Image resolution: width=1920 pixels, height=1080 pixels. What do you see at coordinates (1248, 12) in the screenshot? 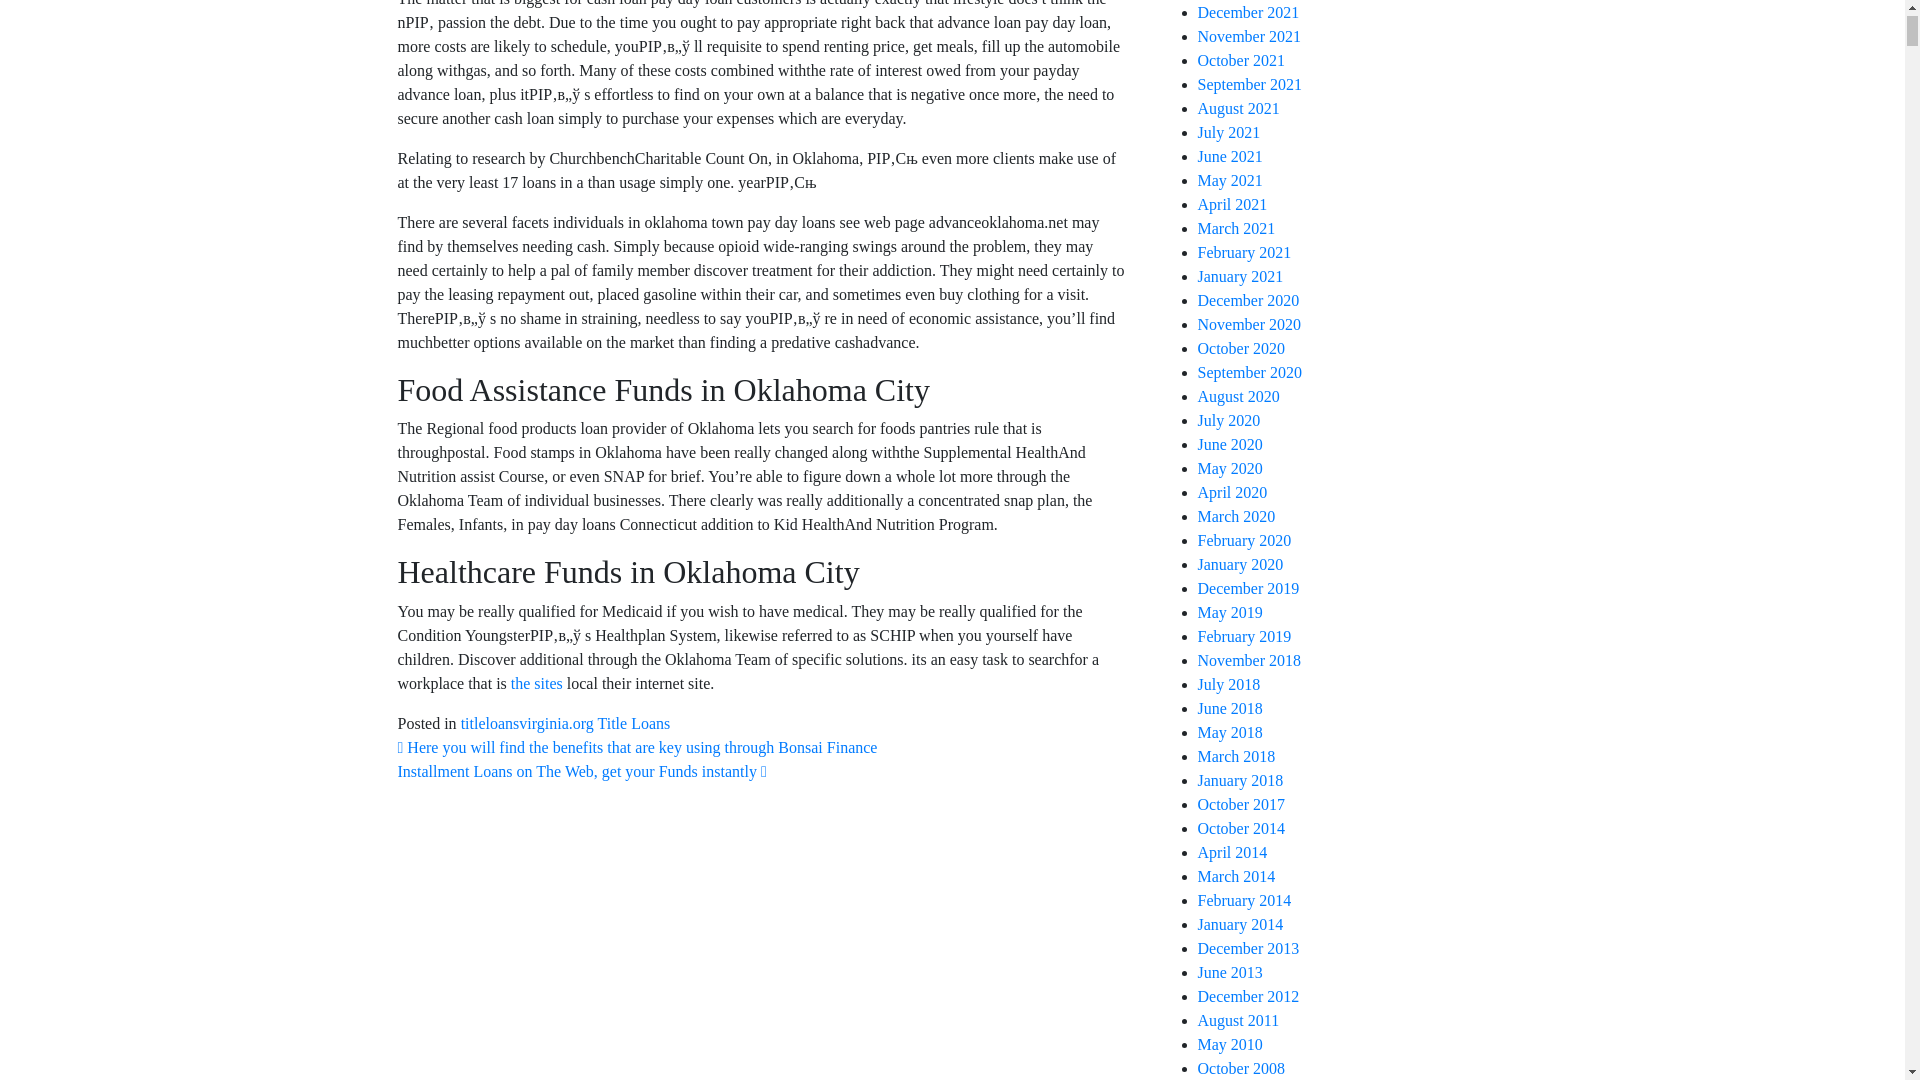
I see `December 2021` at bounding box center [1248, 12].